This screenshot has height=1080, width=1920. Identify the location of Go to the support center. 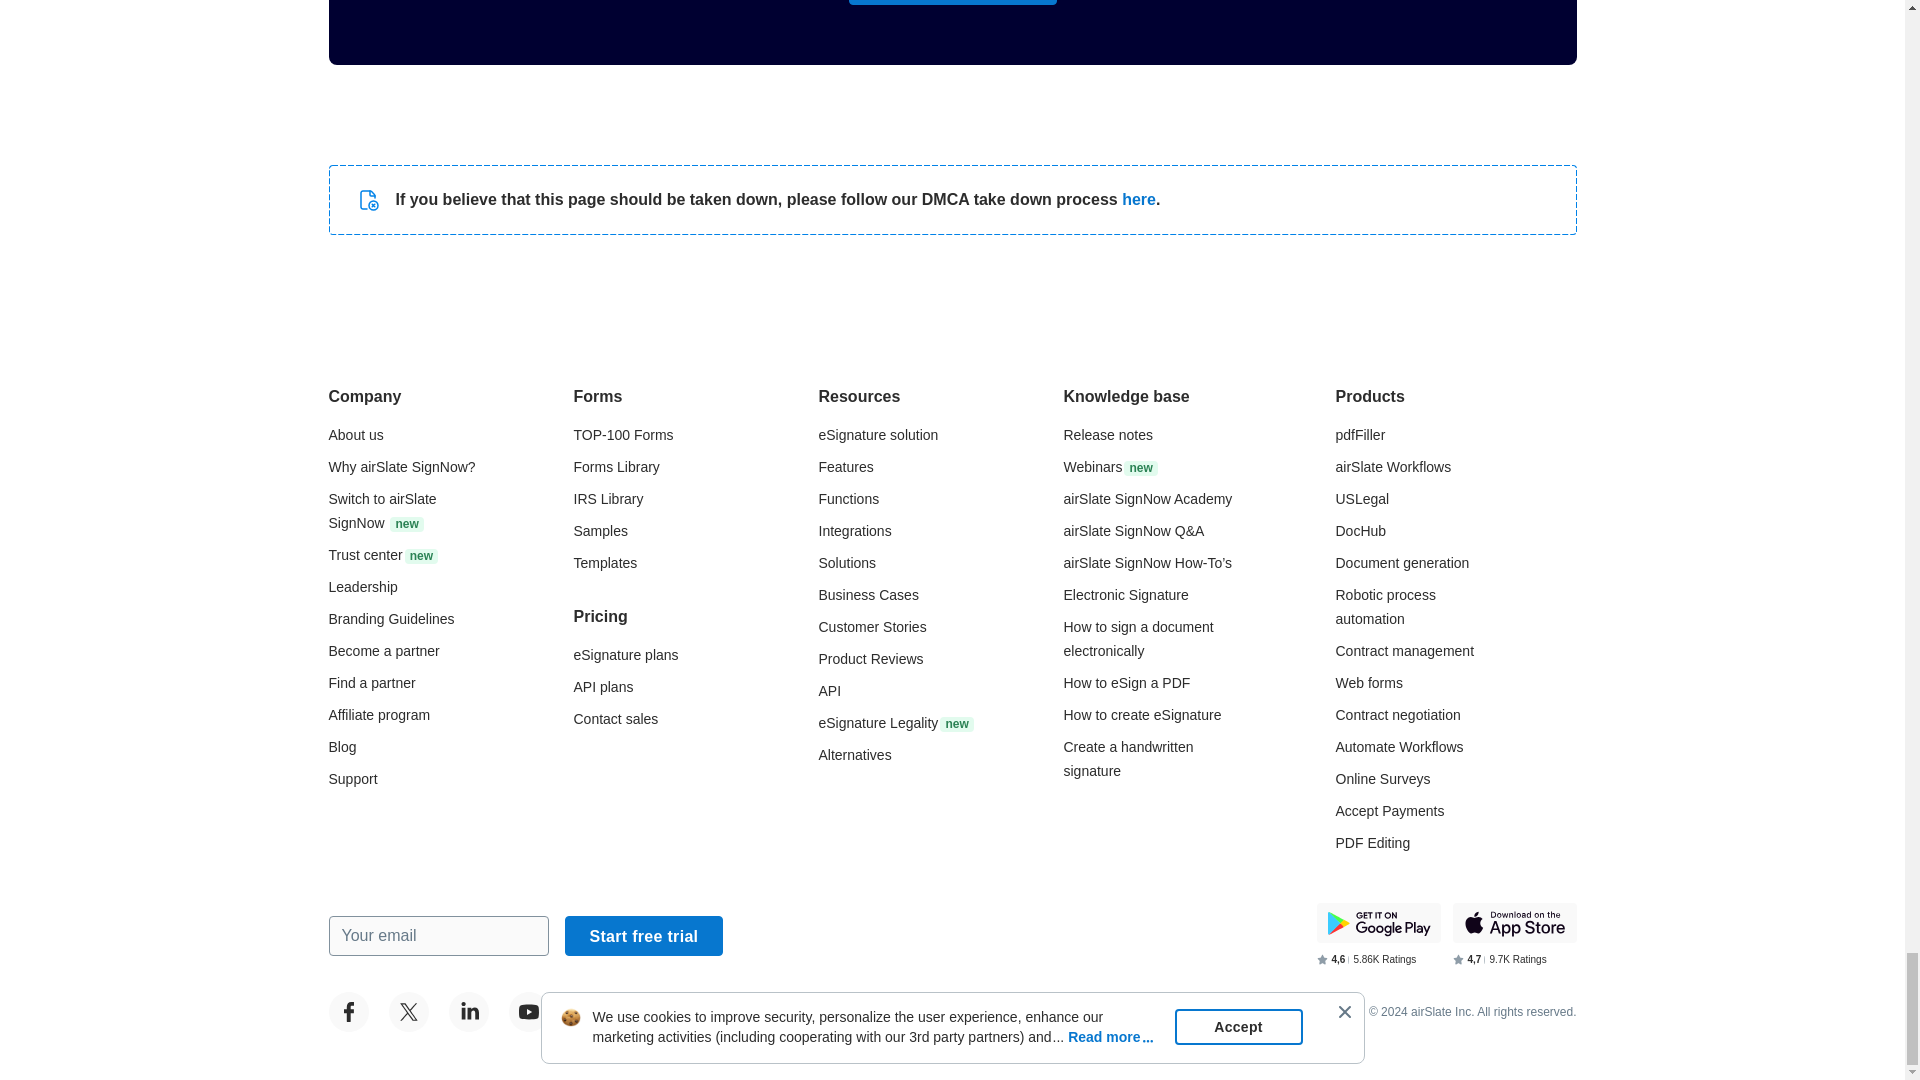
(352, 779).